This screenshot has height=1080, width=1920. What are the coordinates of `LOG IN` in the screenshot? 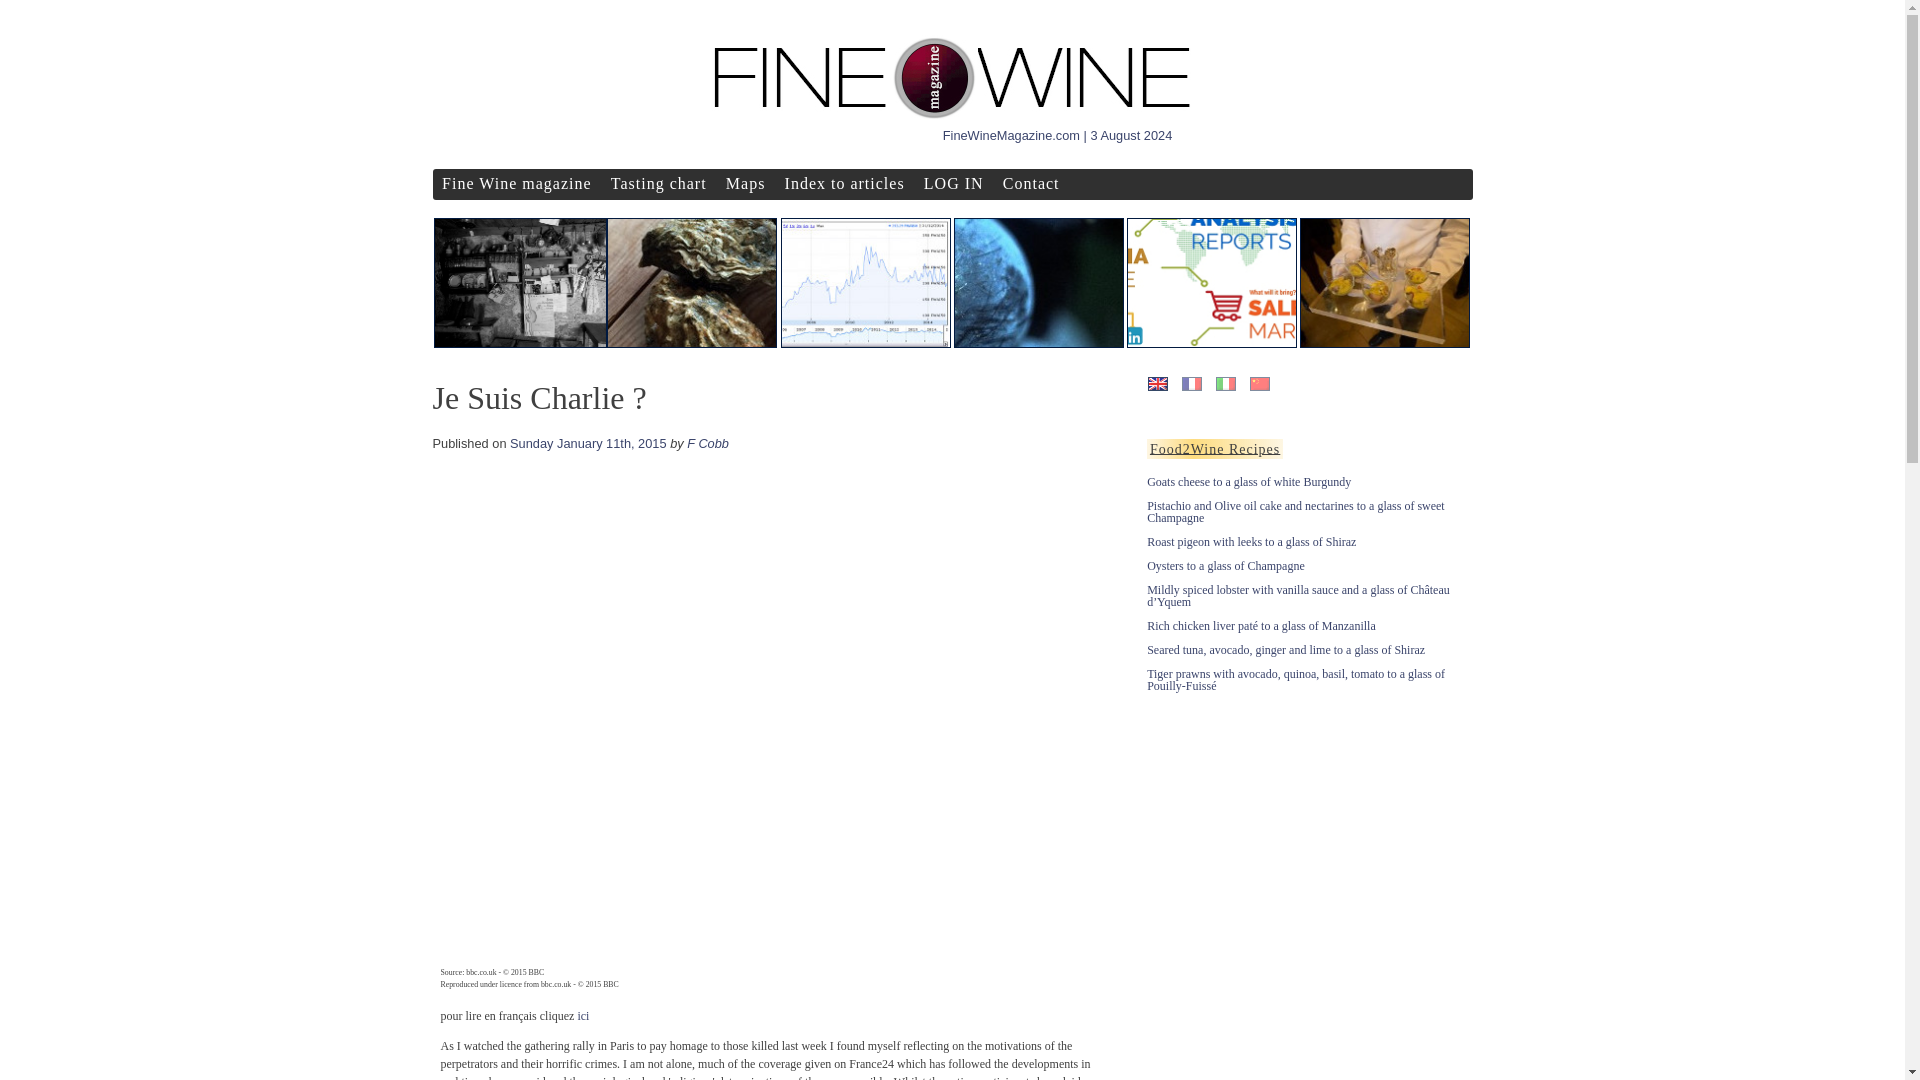 It's located at (952, 183).